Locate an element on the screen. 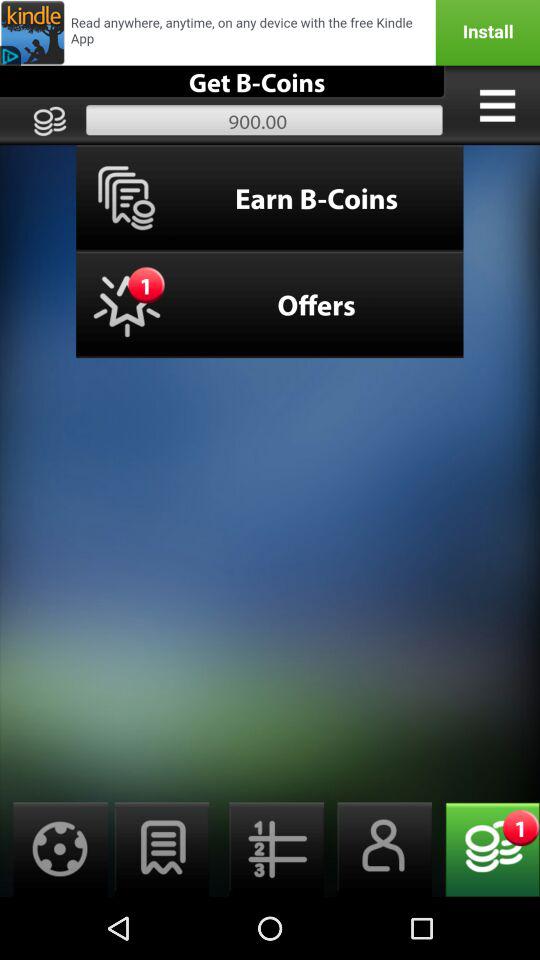  switch to menu option is located at coordinates (497, 105).